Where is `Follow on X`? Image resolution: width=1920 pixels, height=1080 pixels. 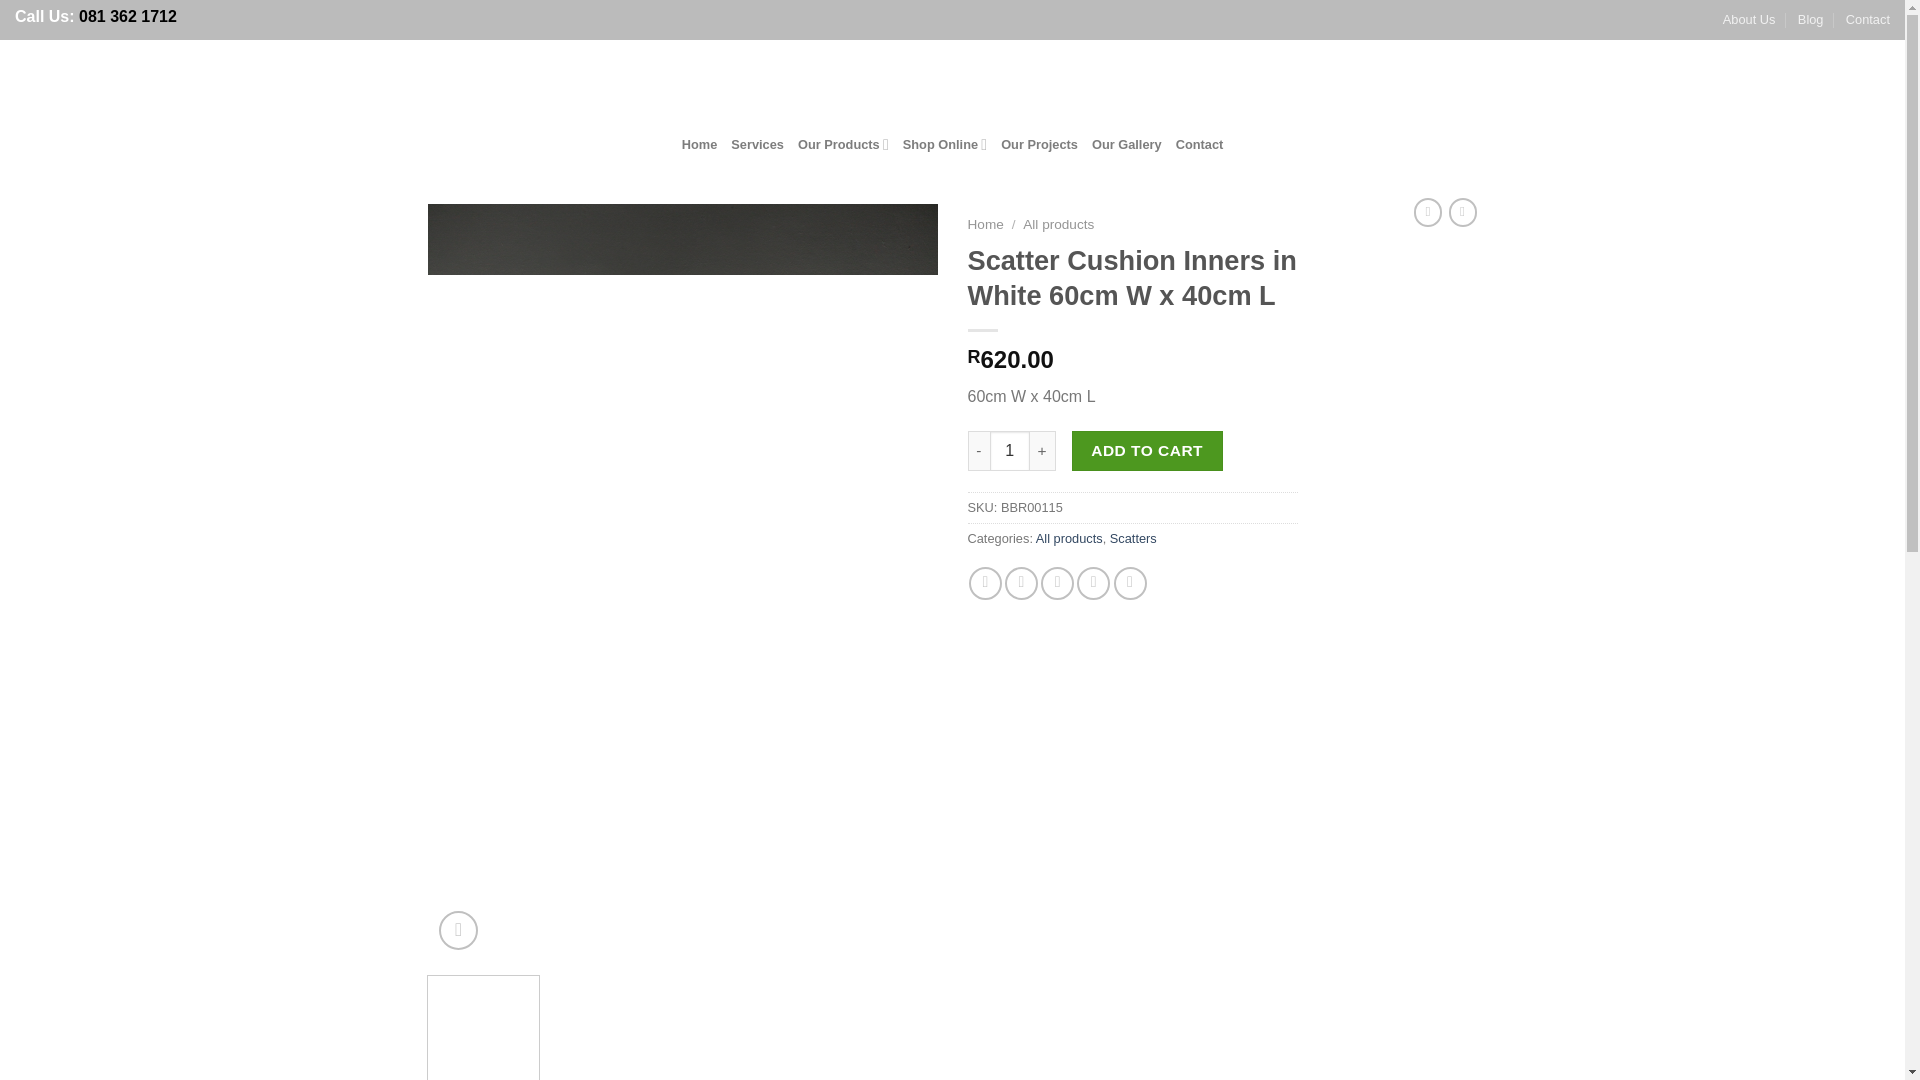
Follow on X is located at coordinates (1824, 82).